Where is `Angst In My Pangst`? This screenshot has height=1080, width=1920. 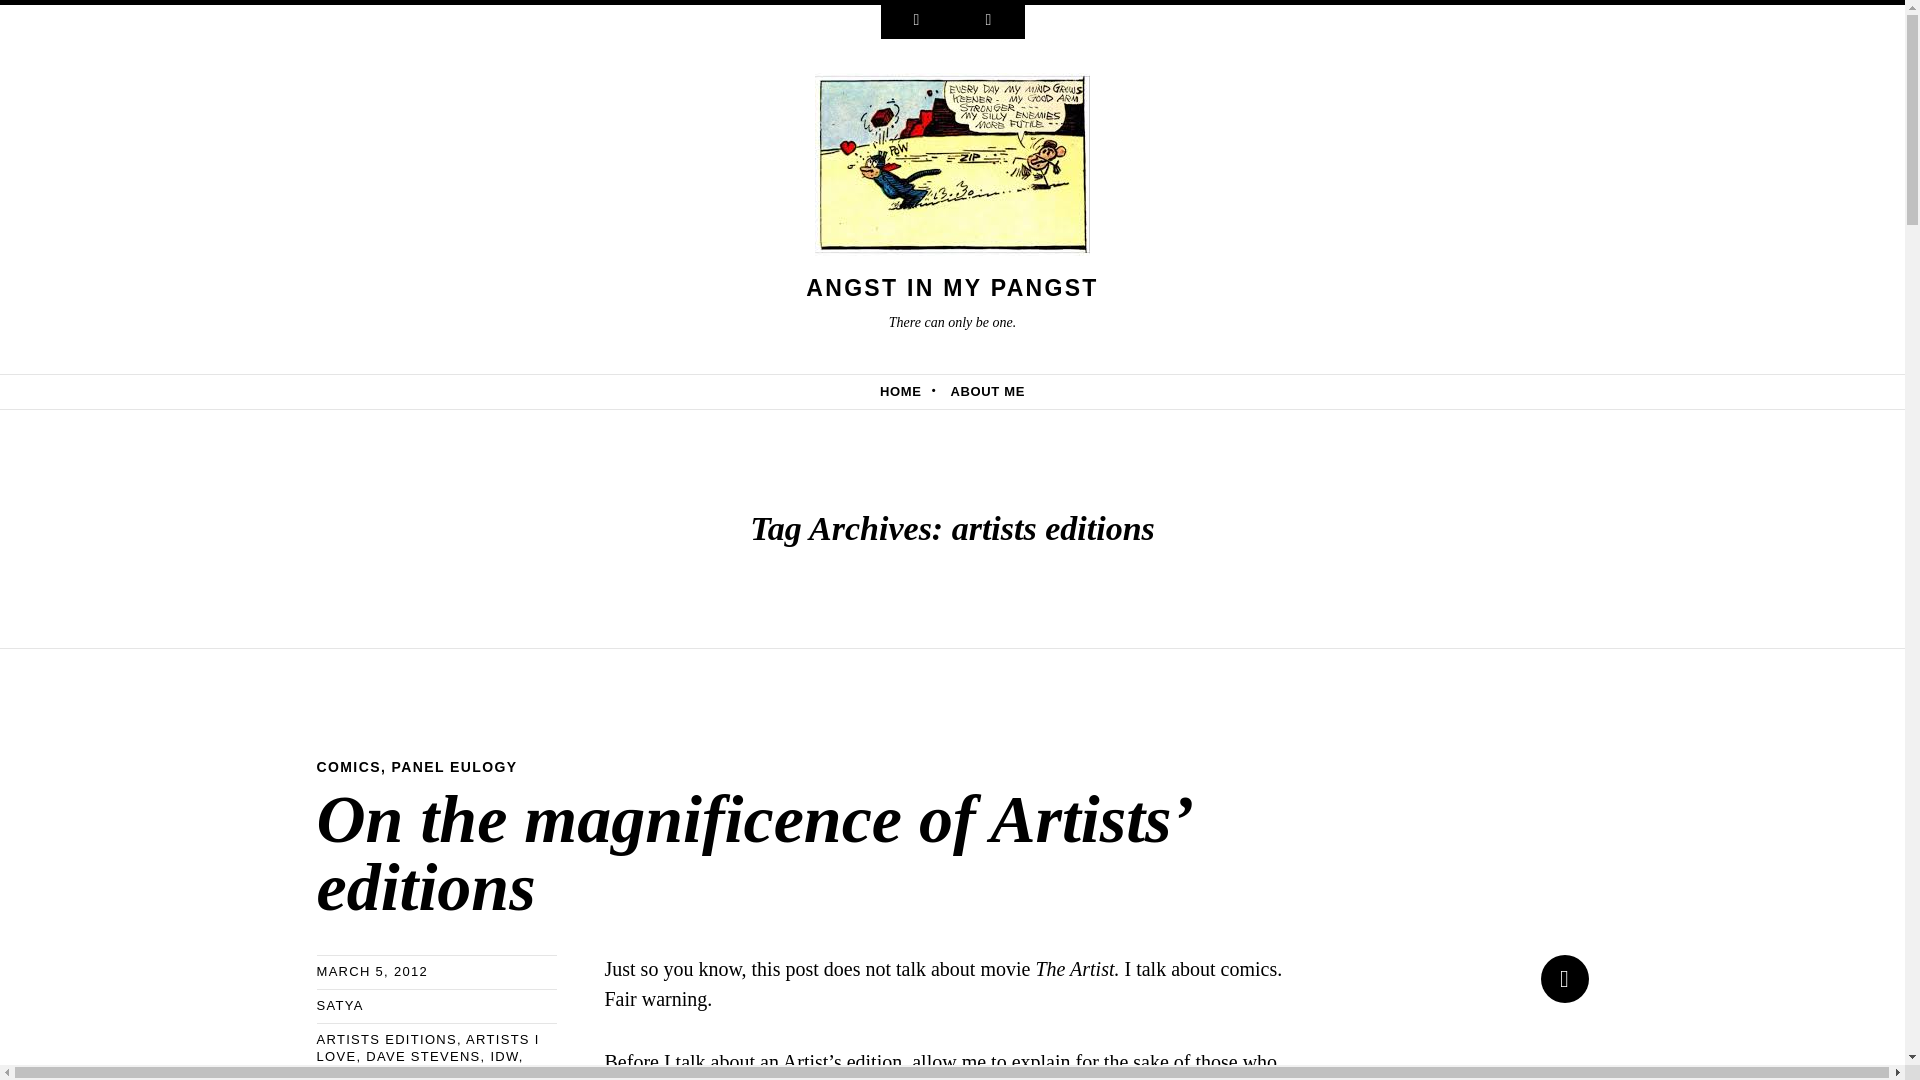
Angst In My Pangst is located at coordinates (952, 170).